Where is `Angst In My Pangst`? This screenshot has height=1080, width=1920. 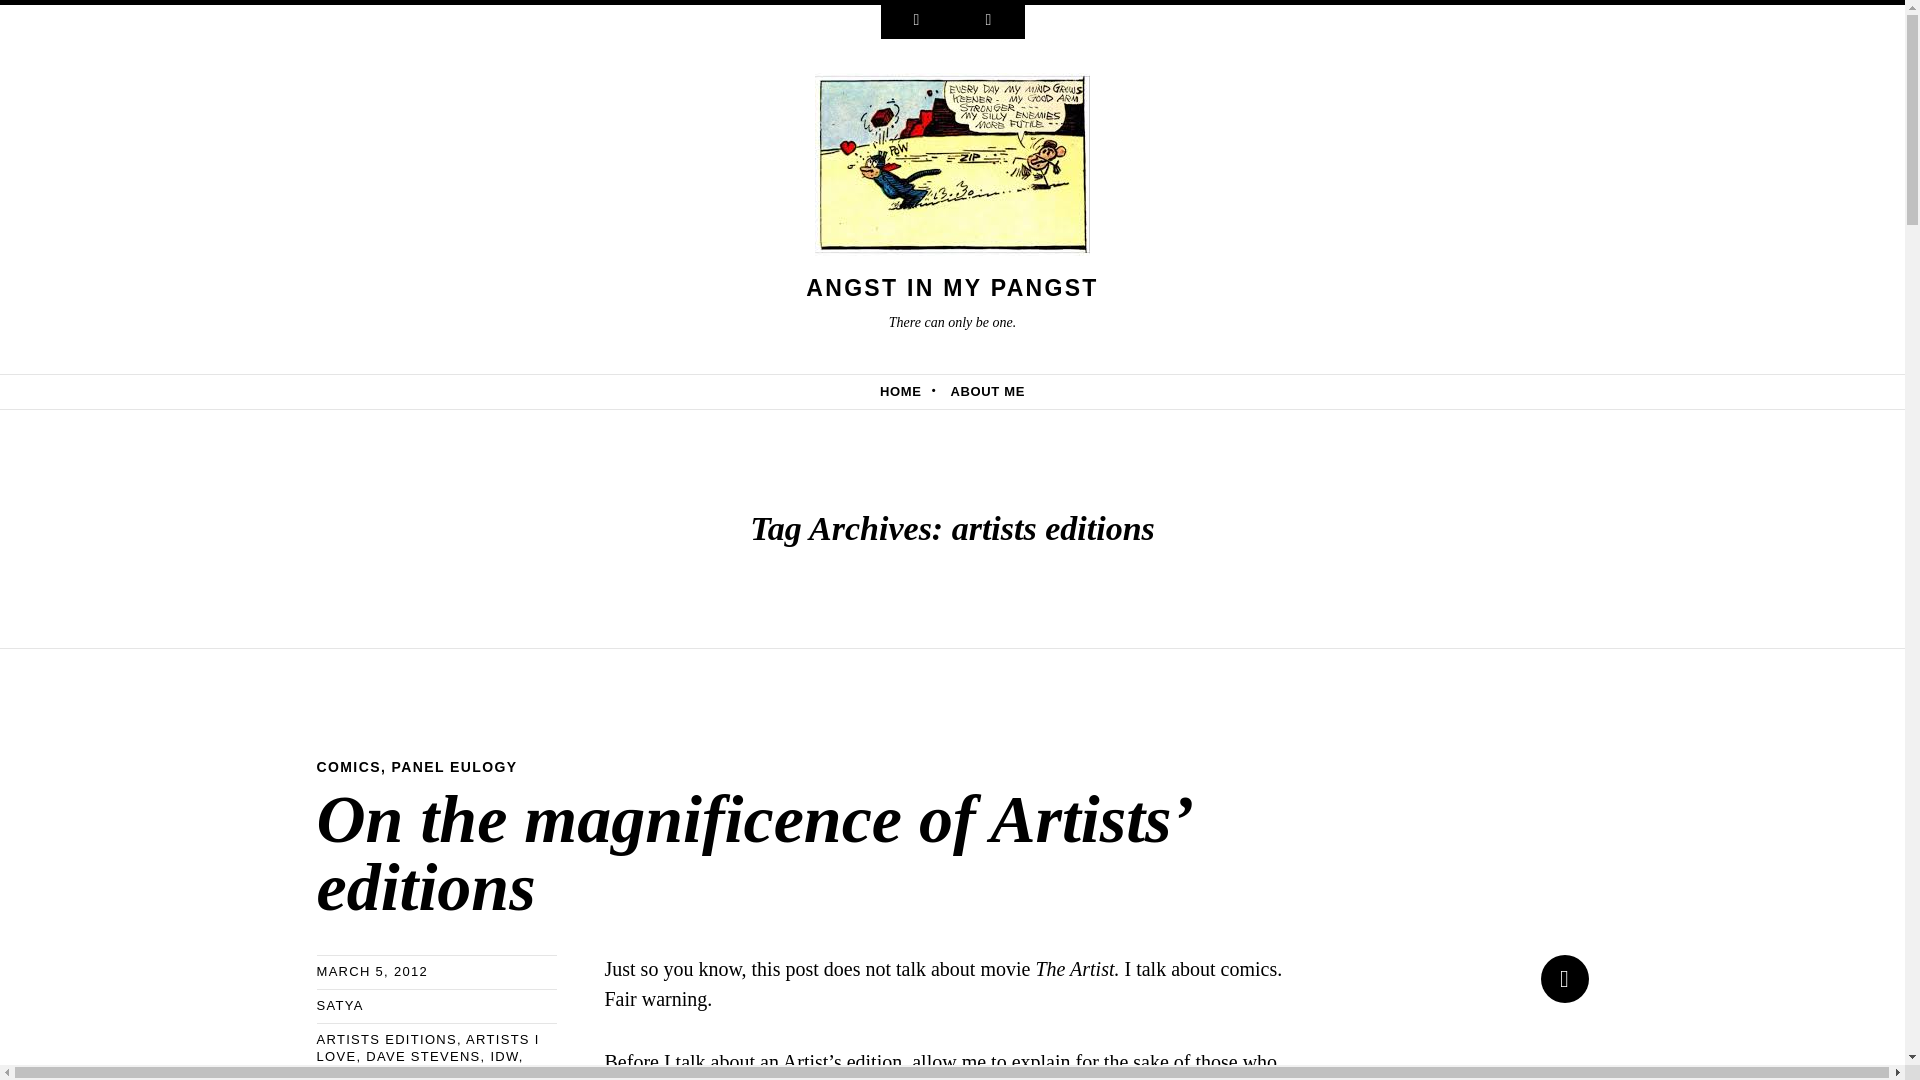
Angst In My Pangst is located at coordinates (952, 170).